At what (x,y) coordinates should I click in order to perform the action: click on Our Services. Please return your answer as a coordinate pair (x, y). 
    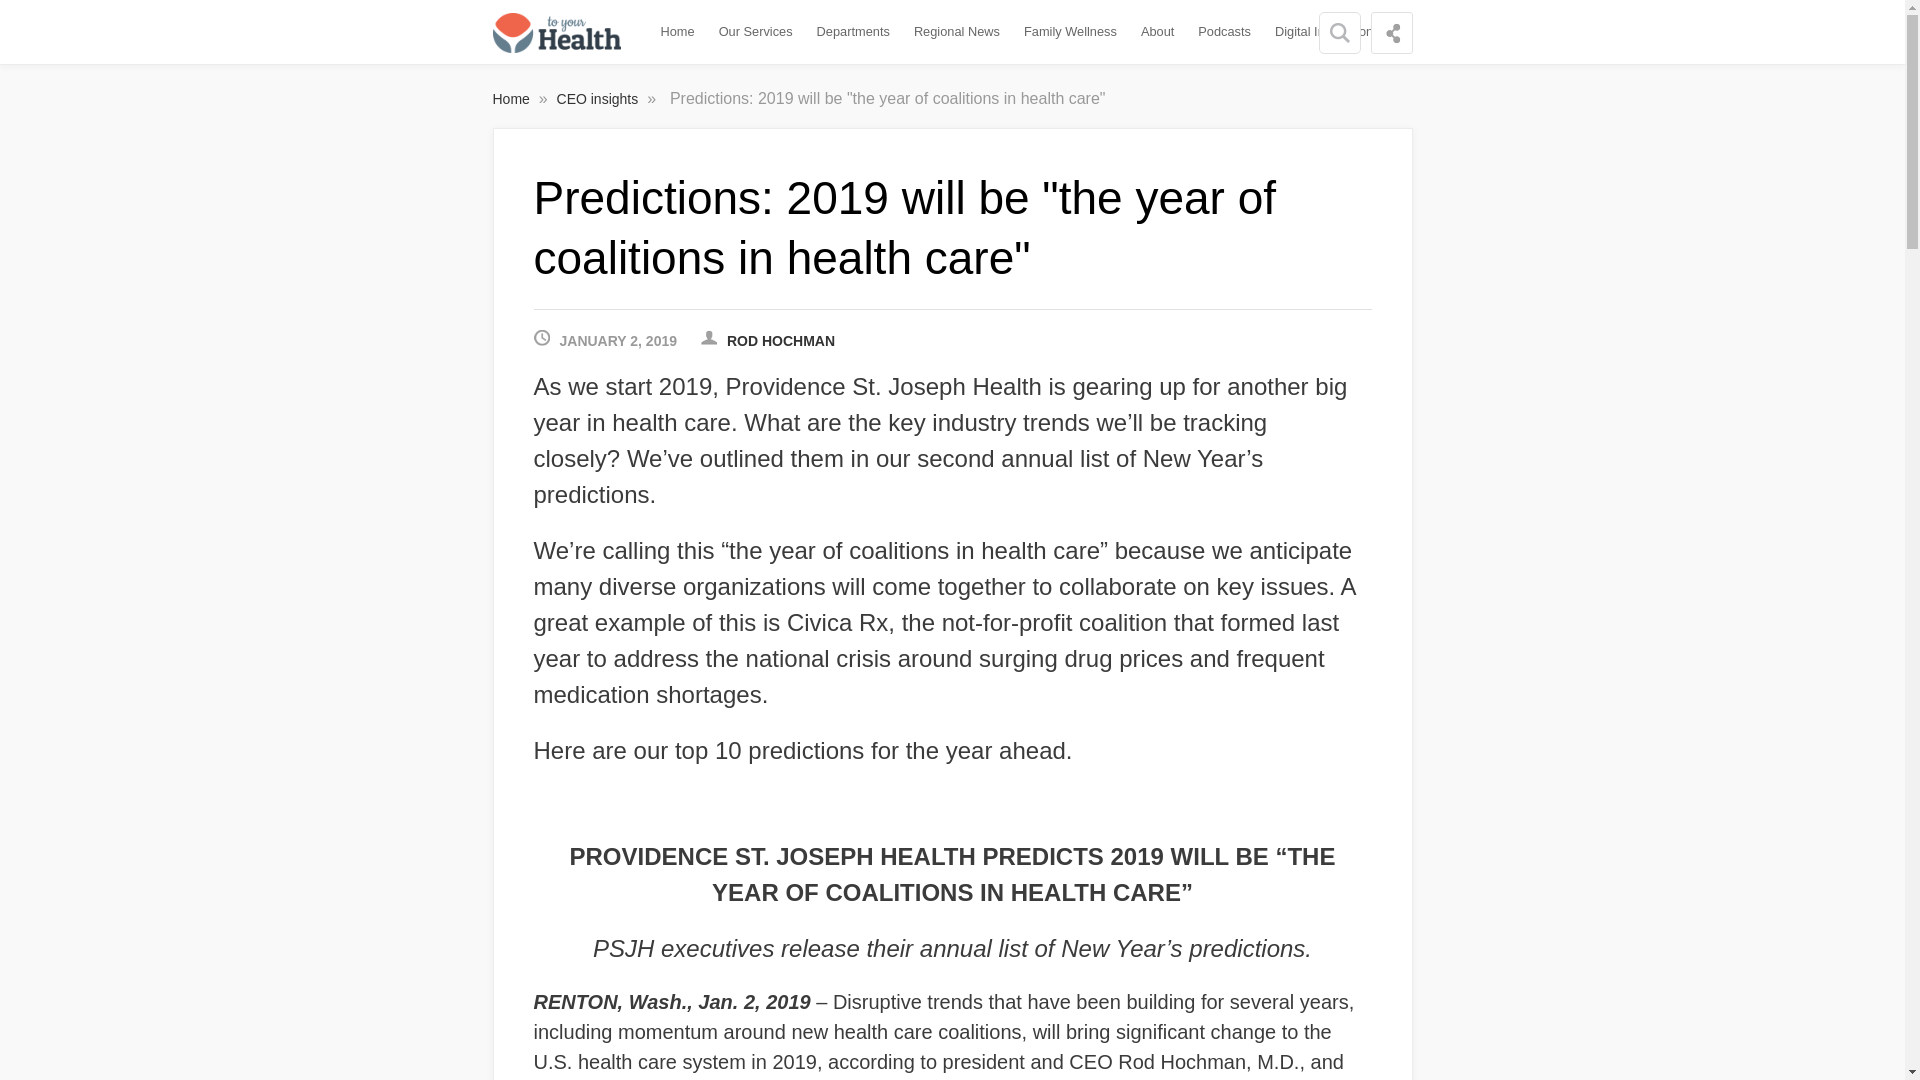
    Looking at the image, I should click on (756, 32).